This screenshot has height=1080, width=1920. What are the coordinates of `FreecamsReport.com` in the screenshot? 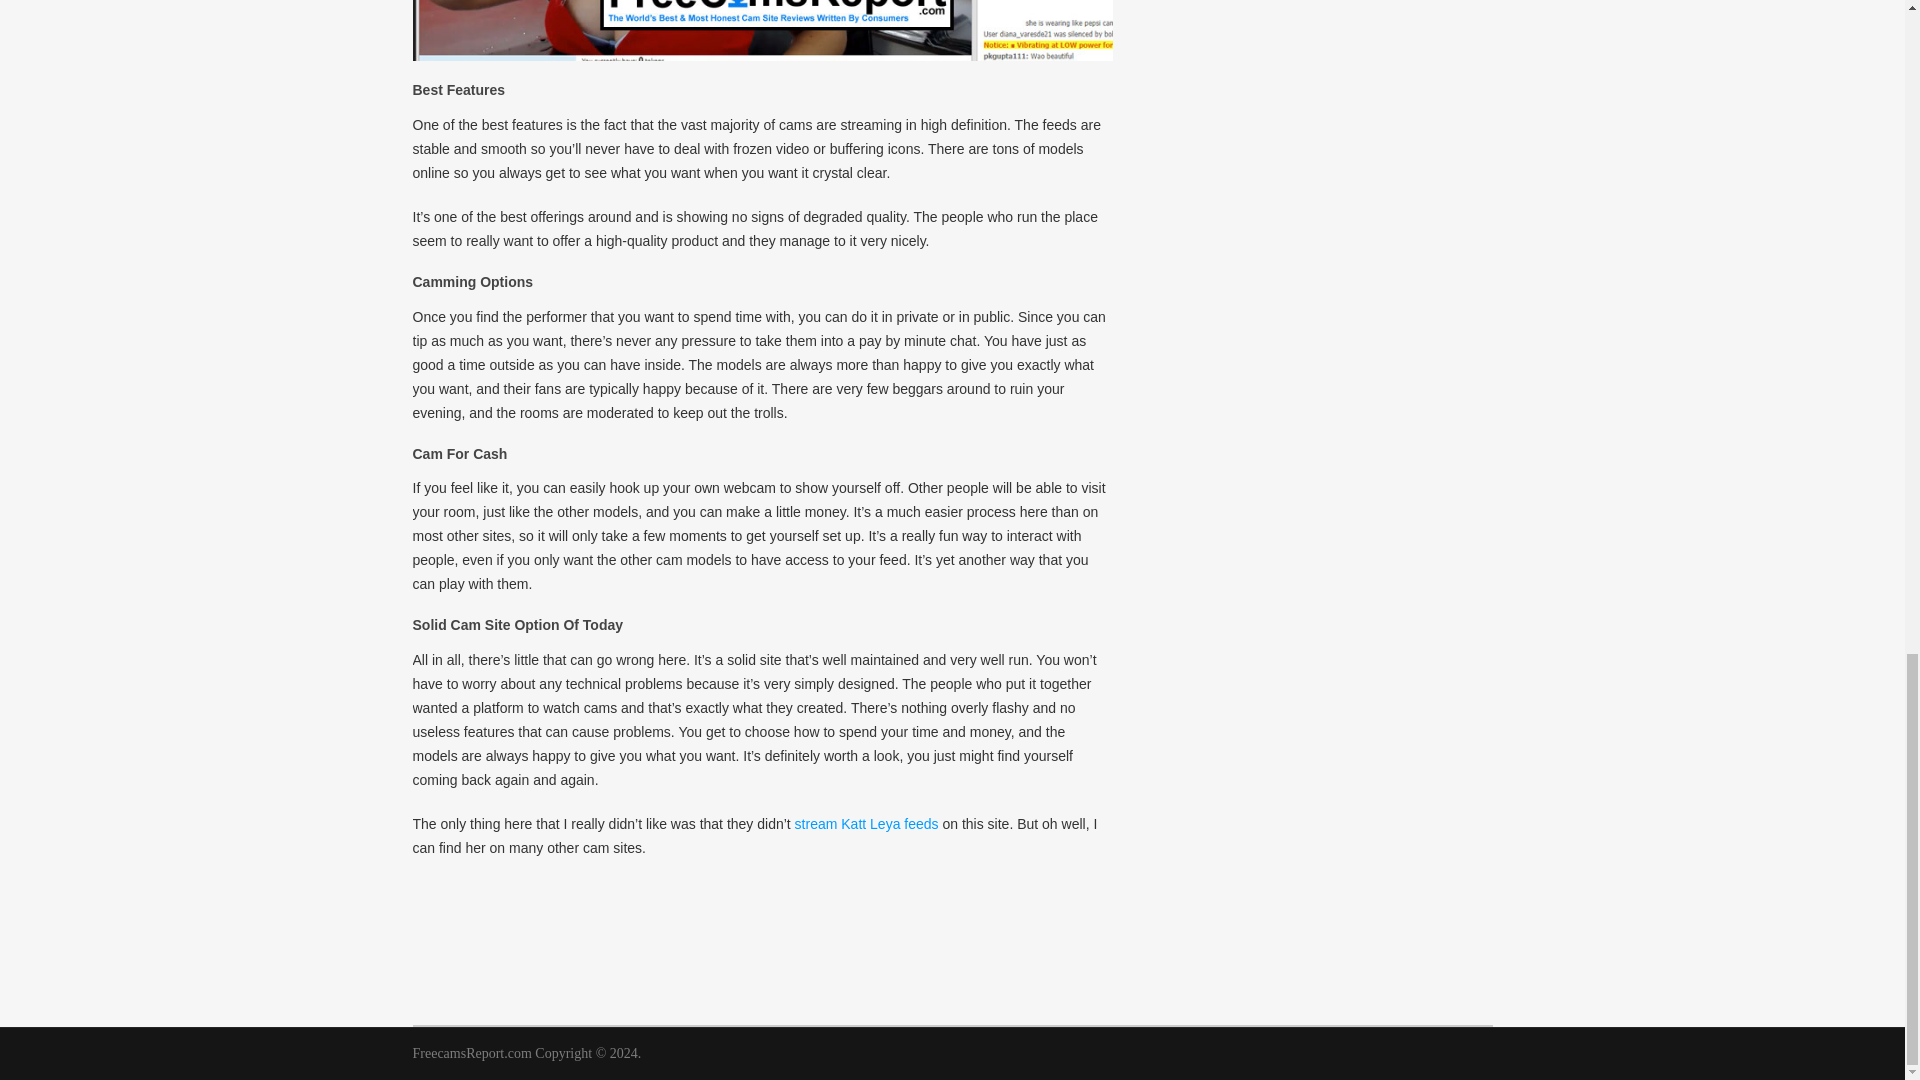 It's located at (472, 1053).